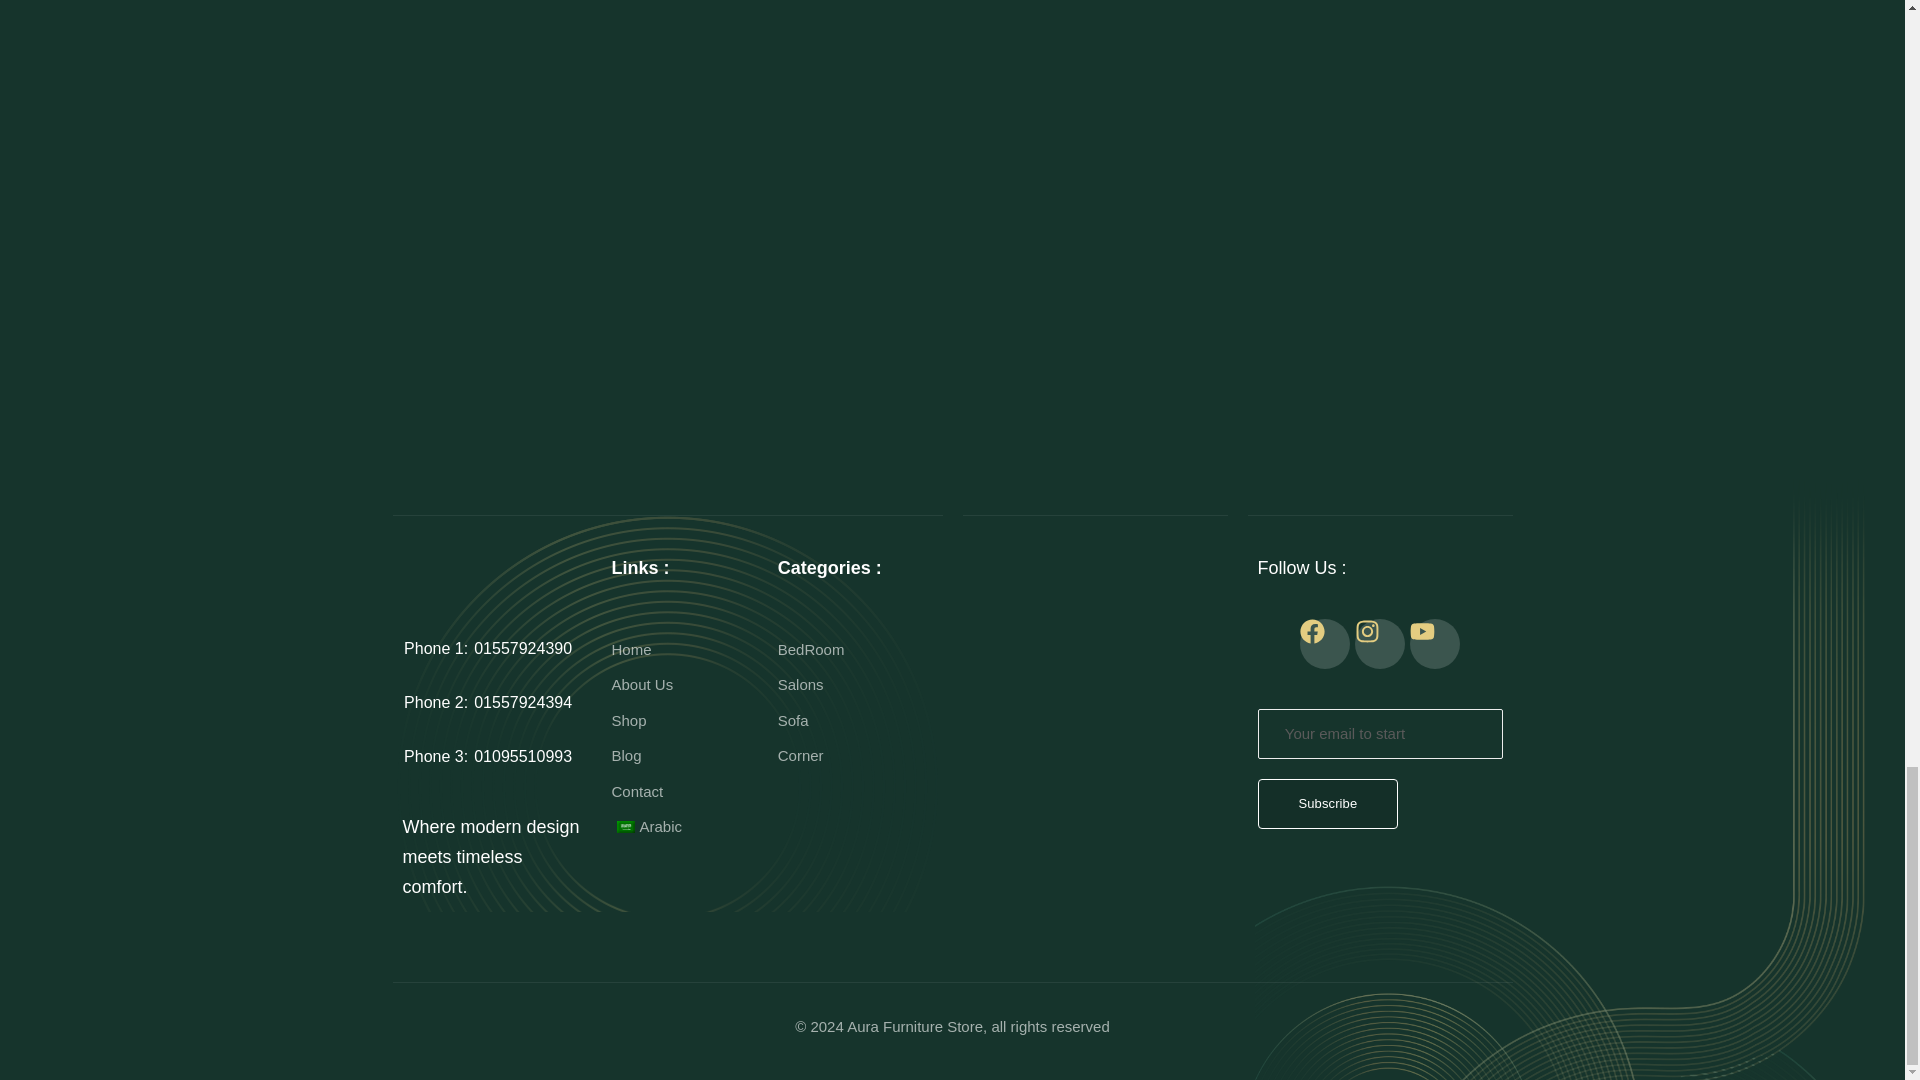  What do you see at coordinates (624, 826) in the screenshot?
I see `Arabic` at bounding box center [624, 826].